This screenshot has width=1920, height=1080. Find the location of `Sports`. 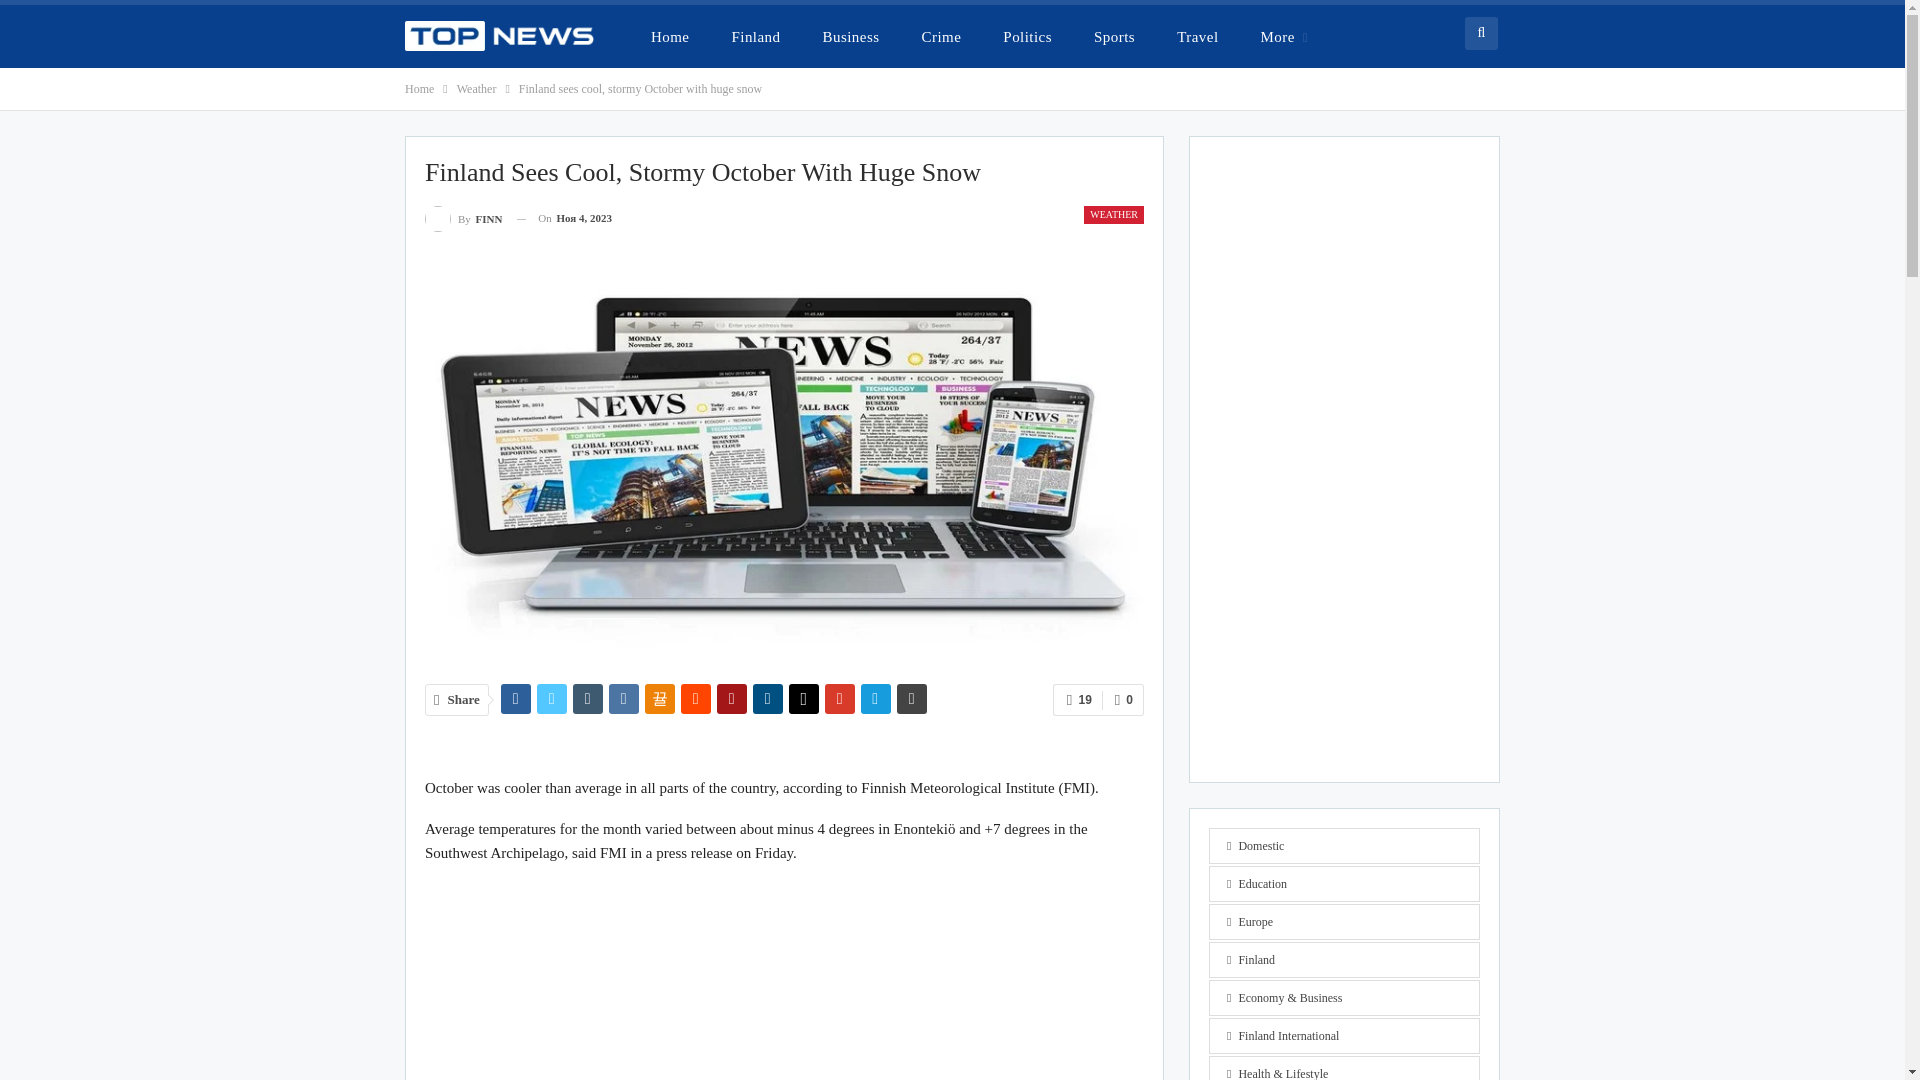

Sports is located at coordinates (1114, 36).